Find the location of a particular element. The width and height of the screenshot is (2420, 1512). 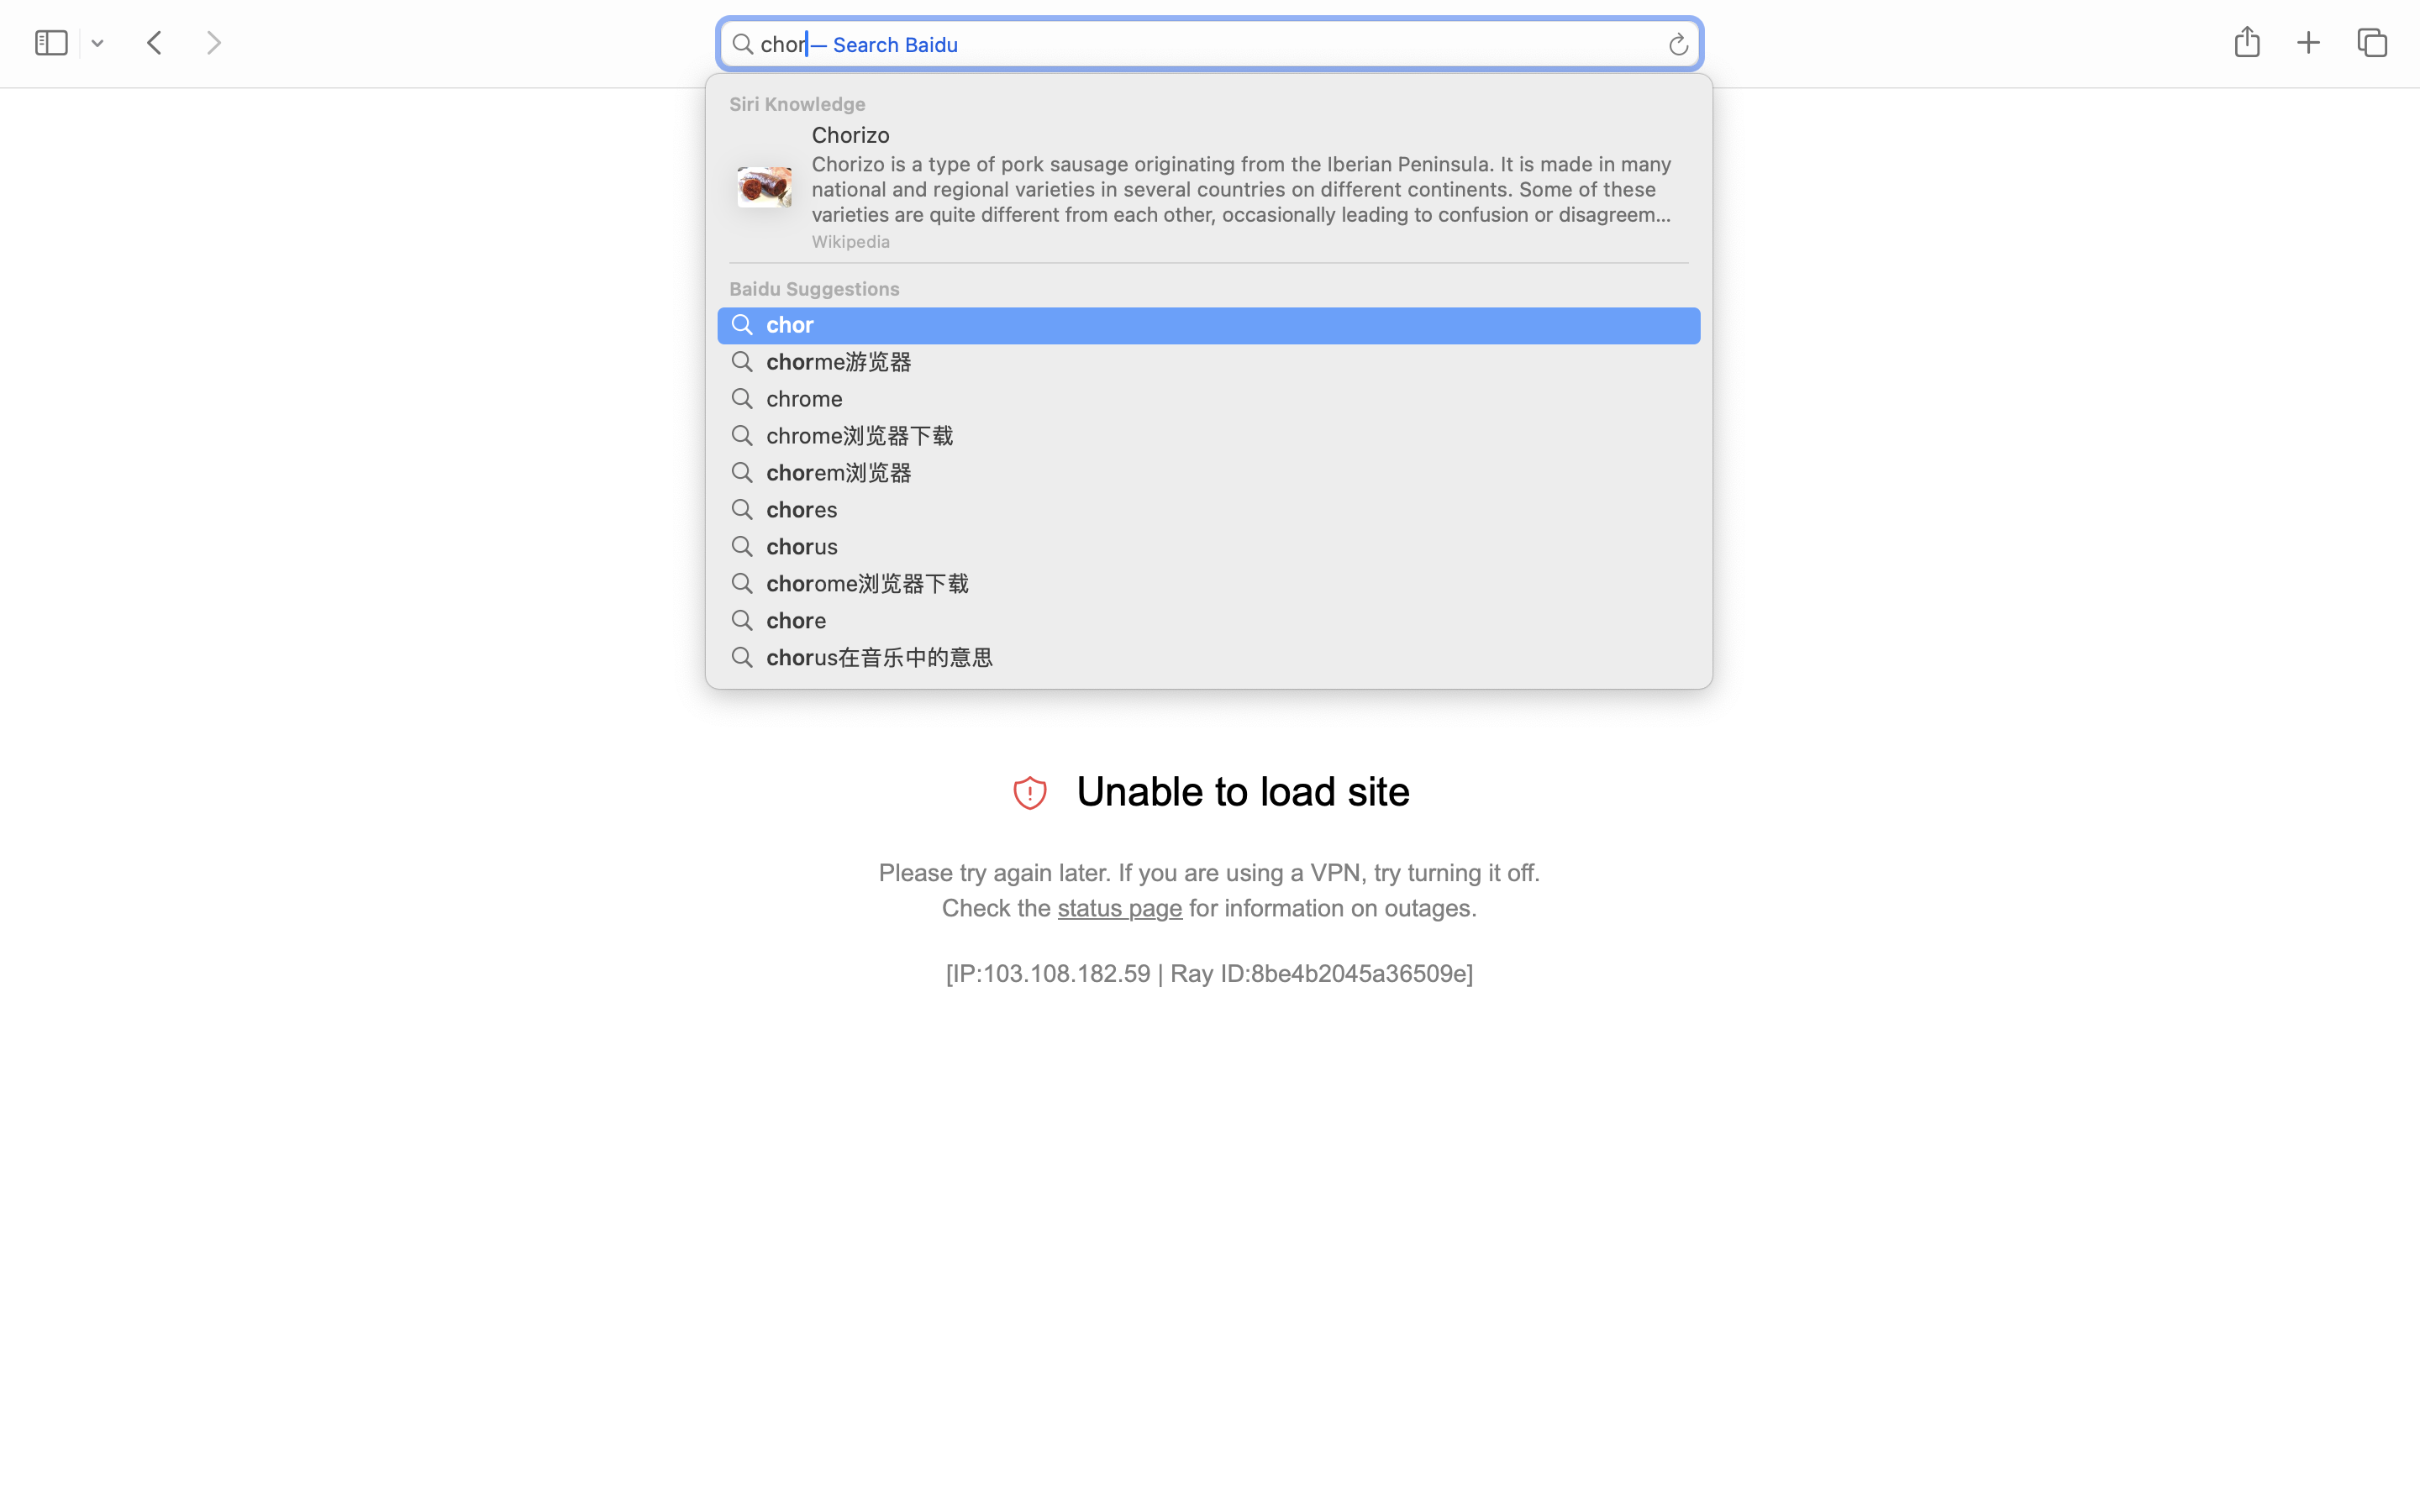

for information on outages. is located at coordinates (1330, 908).